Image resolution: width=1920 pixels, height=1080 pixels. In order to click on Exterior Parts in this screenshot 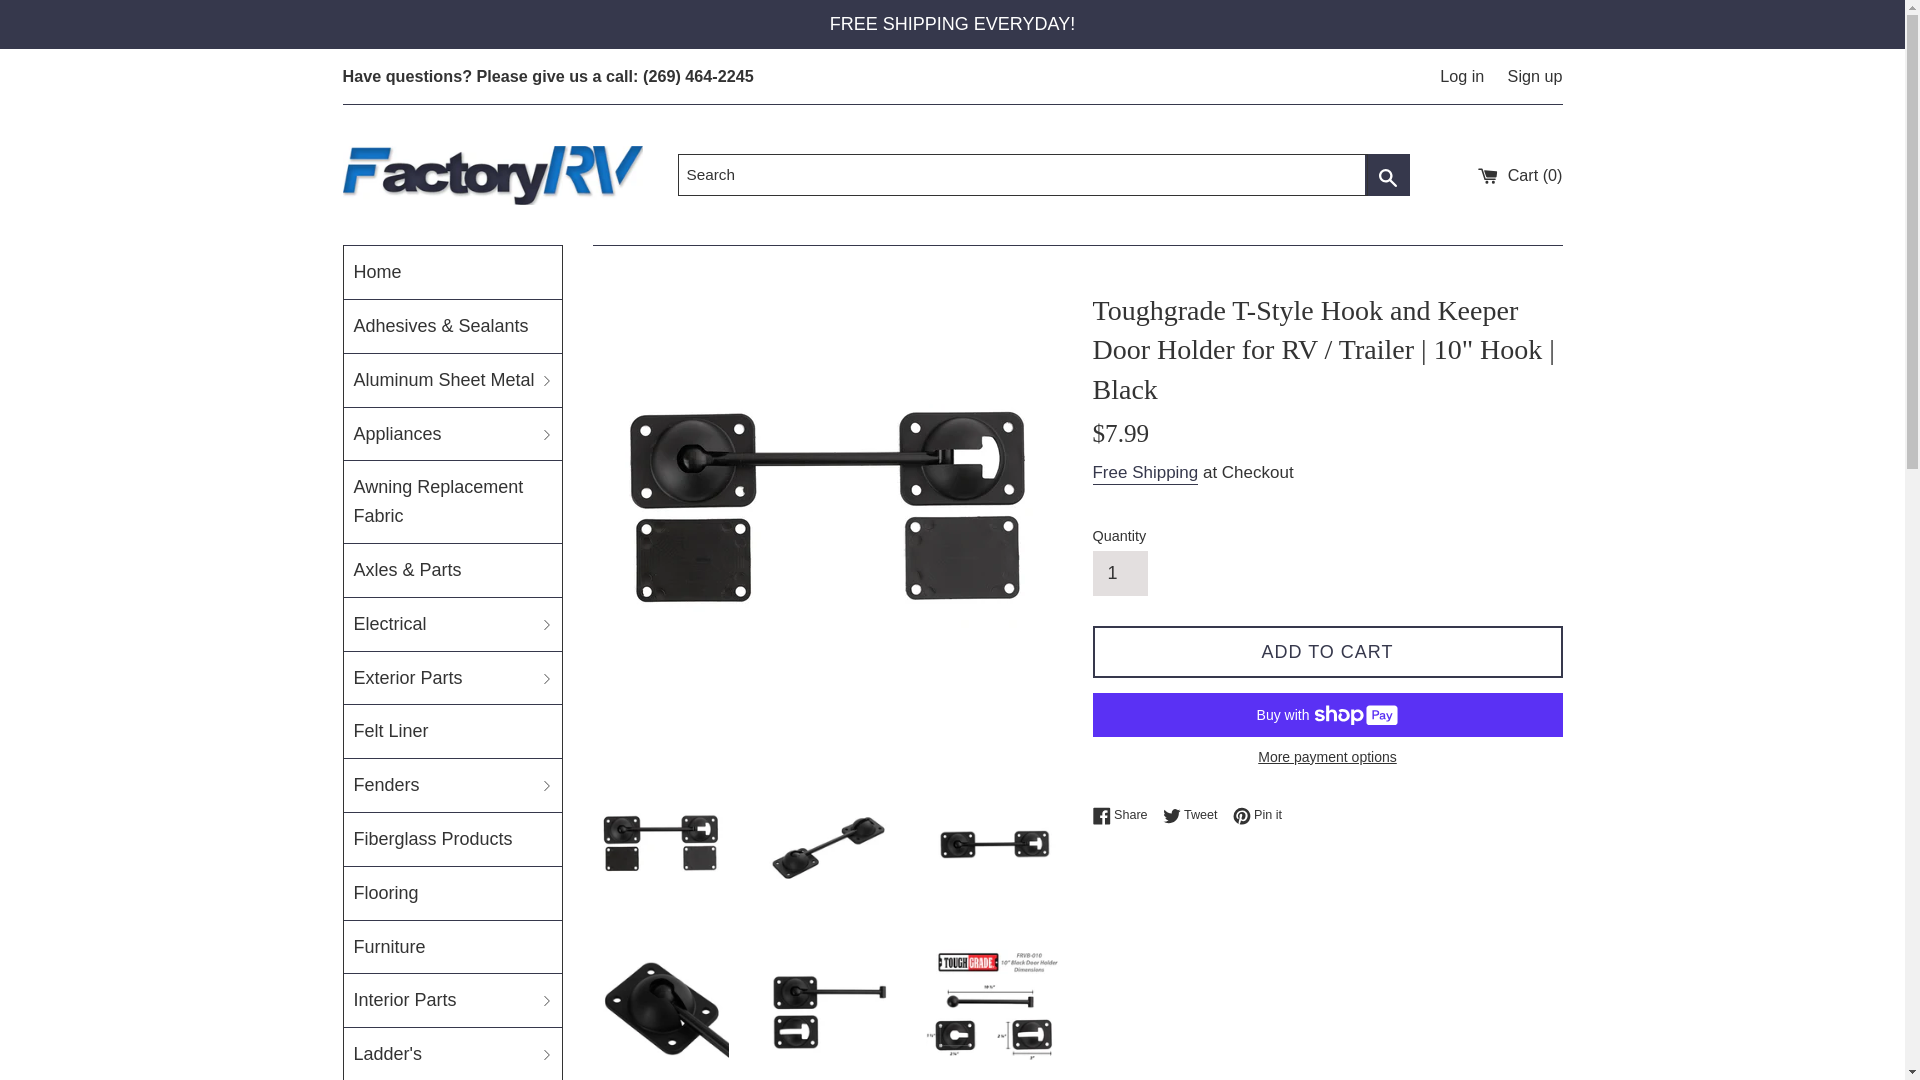, I will do `click(452, 678)`.